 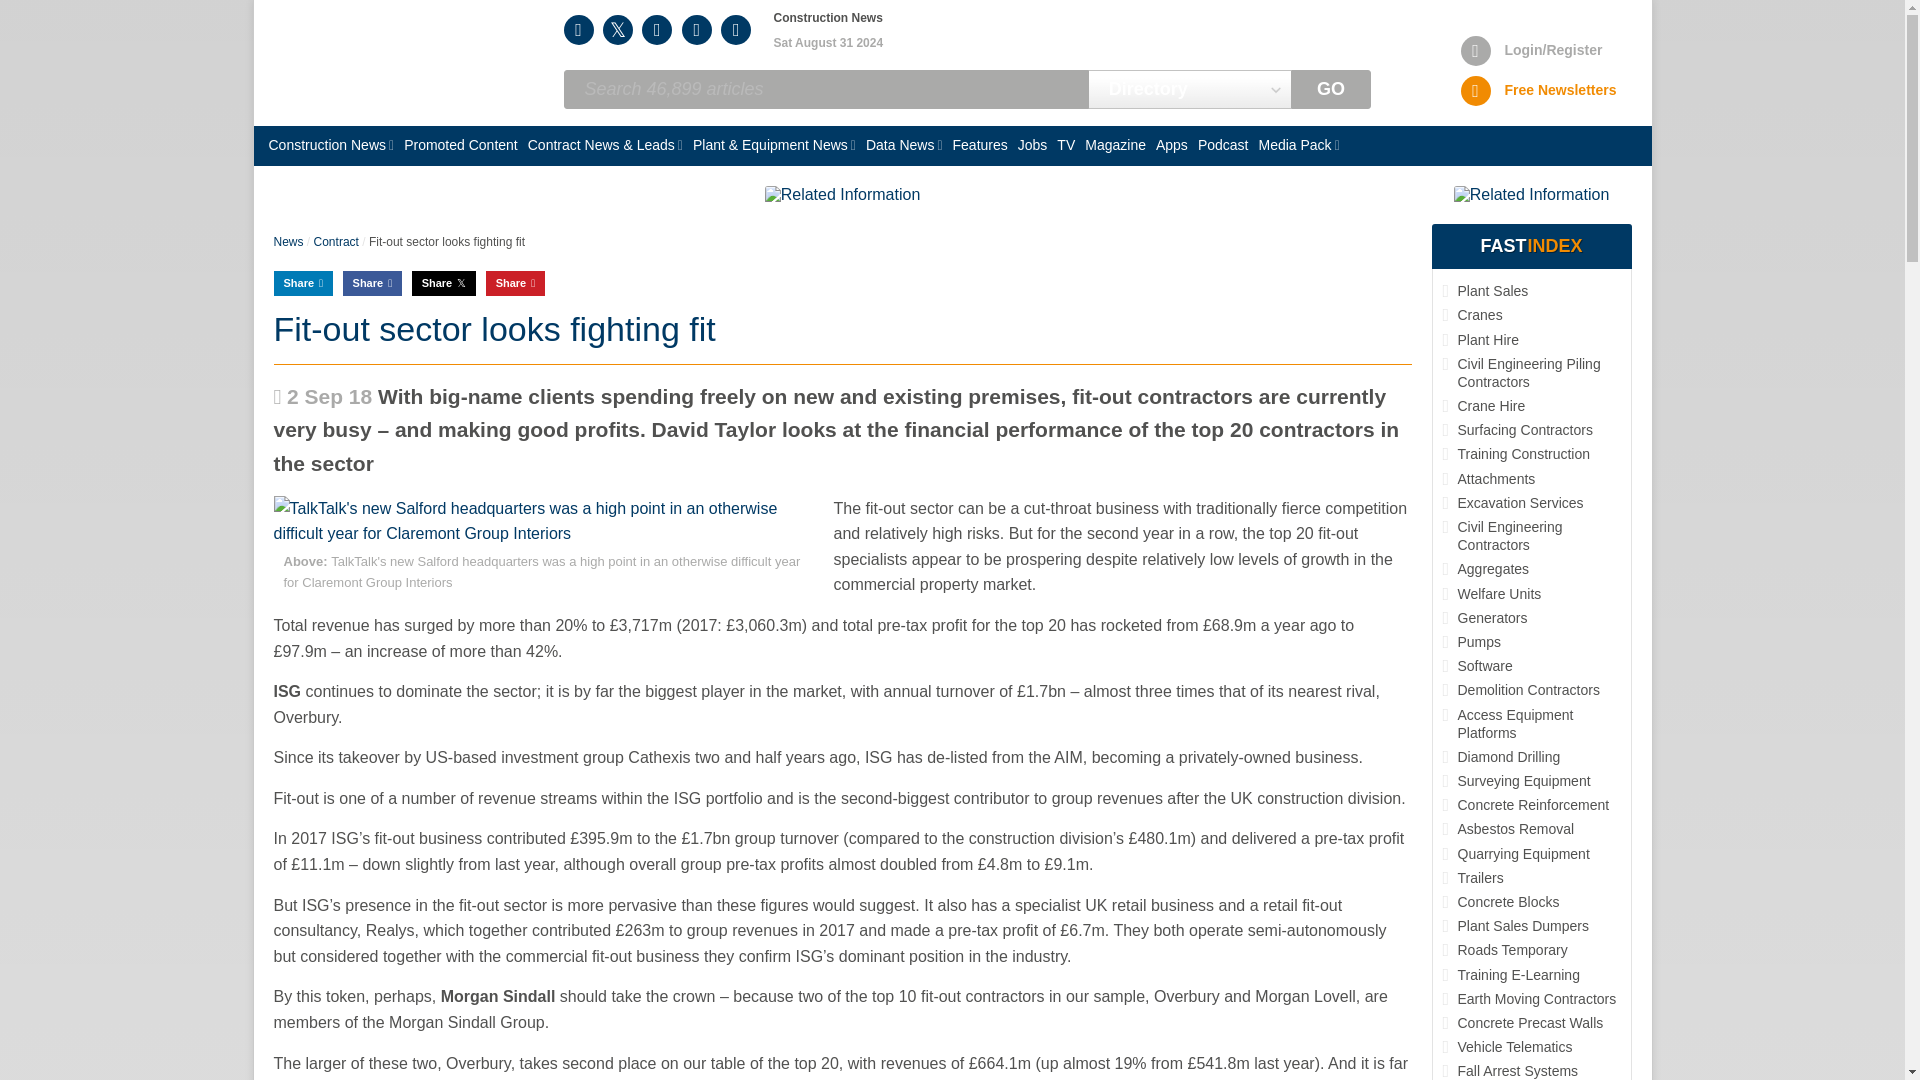 What do you see at coordinates (736, 30) in the screenshot?
I see `Follow us on Facebook` at bounding box center [736, 30].